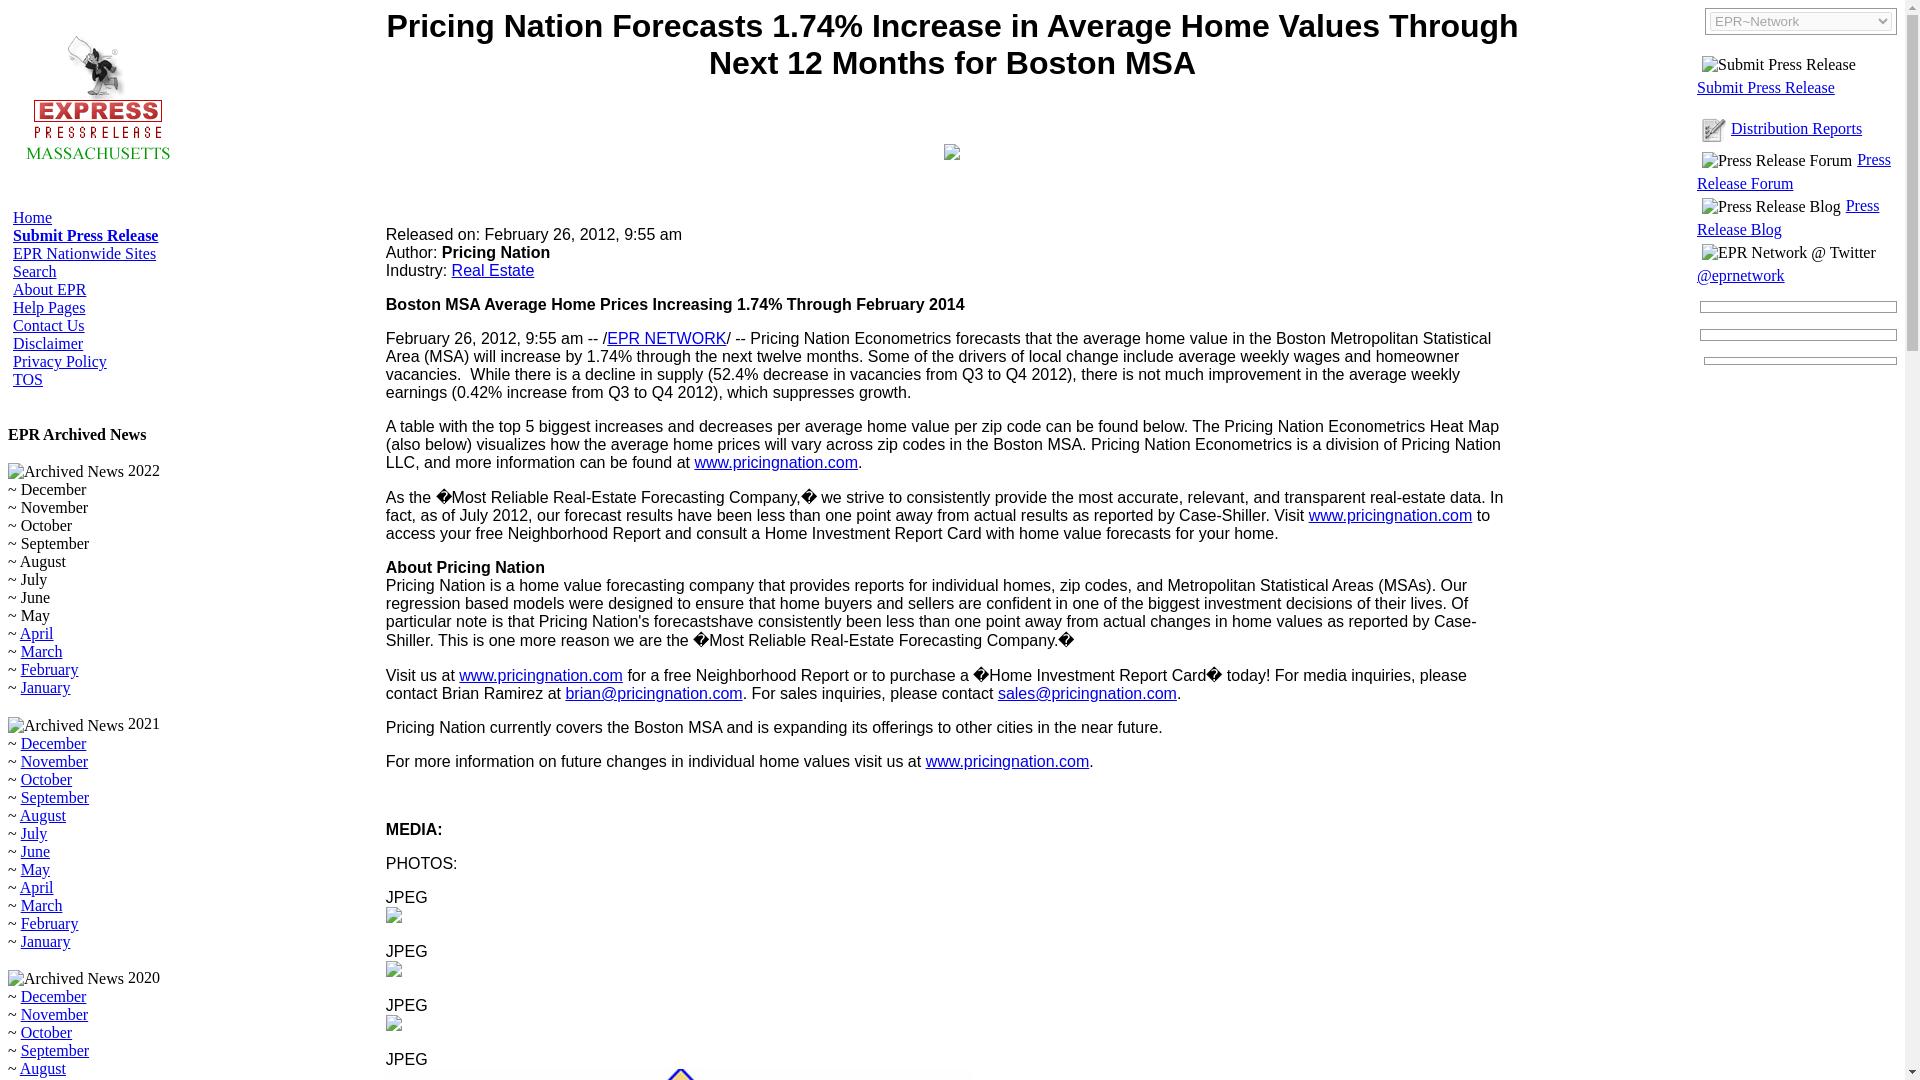 This screenshot has width=1920, height=1080. What do you see at coordinates (42, 650) in the screenshot?
I see `March` at bounding box center [42, 650].